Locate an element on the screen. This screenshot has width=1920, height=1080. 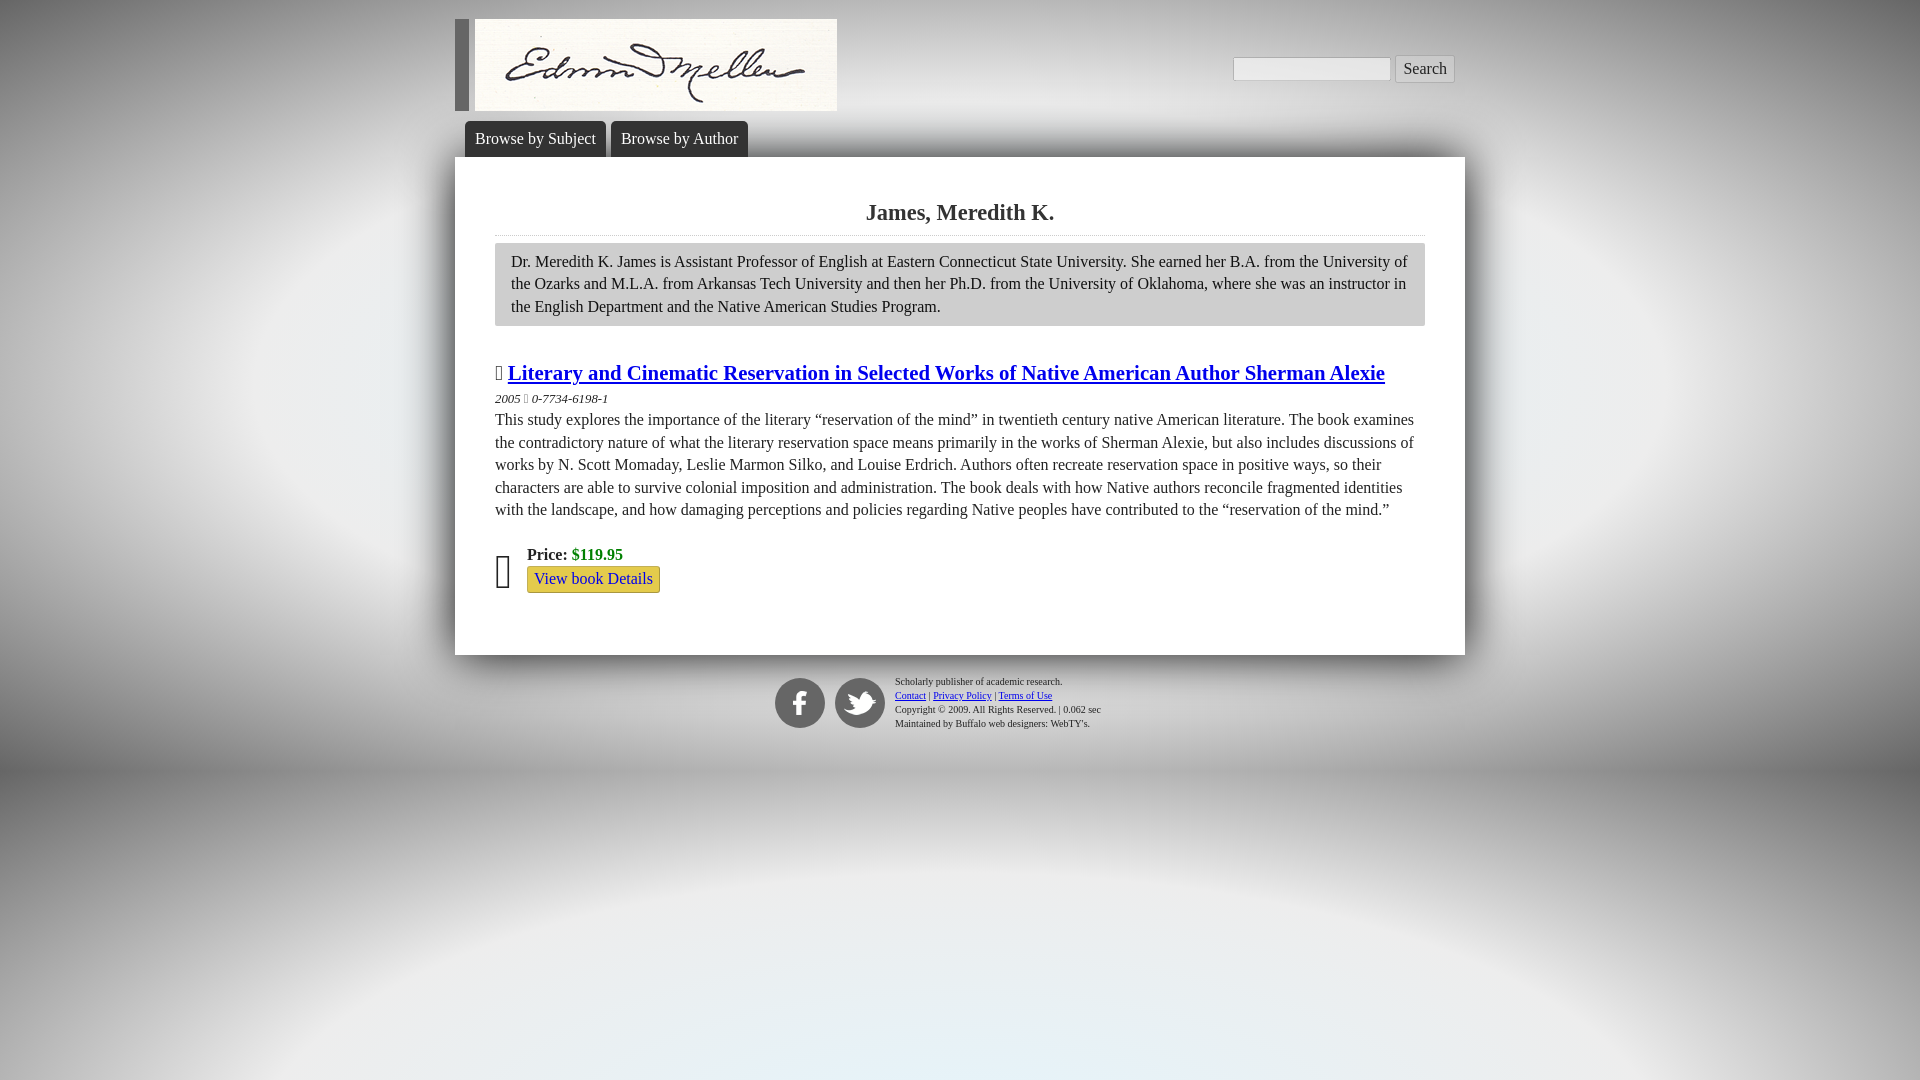
Privacy Policy is located at coordinates (962, 695).